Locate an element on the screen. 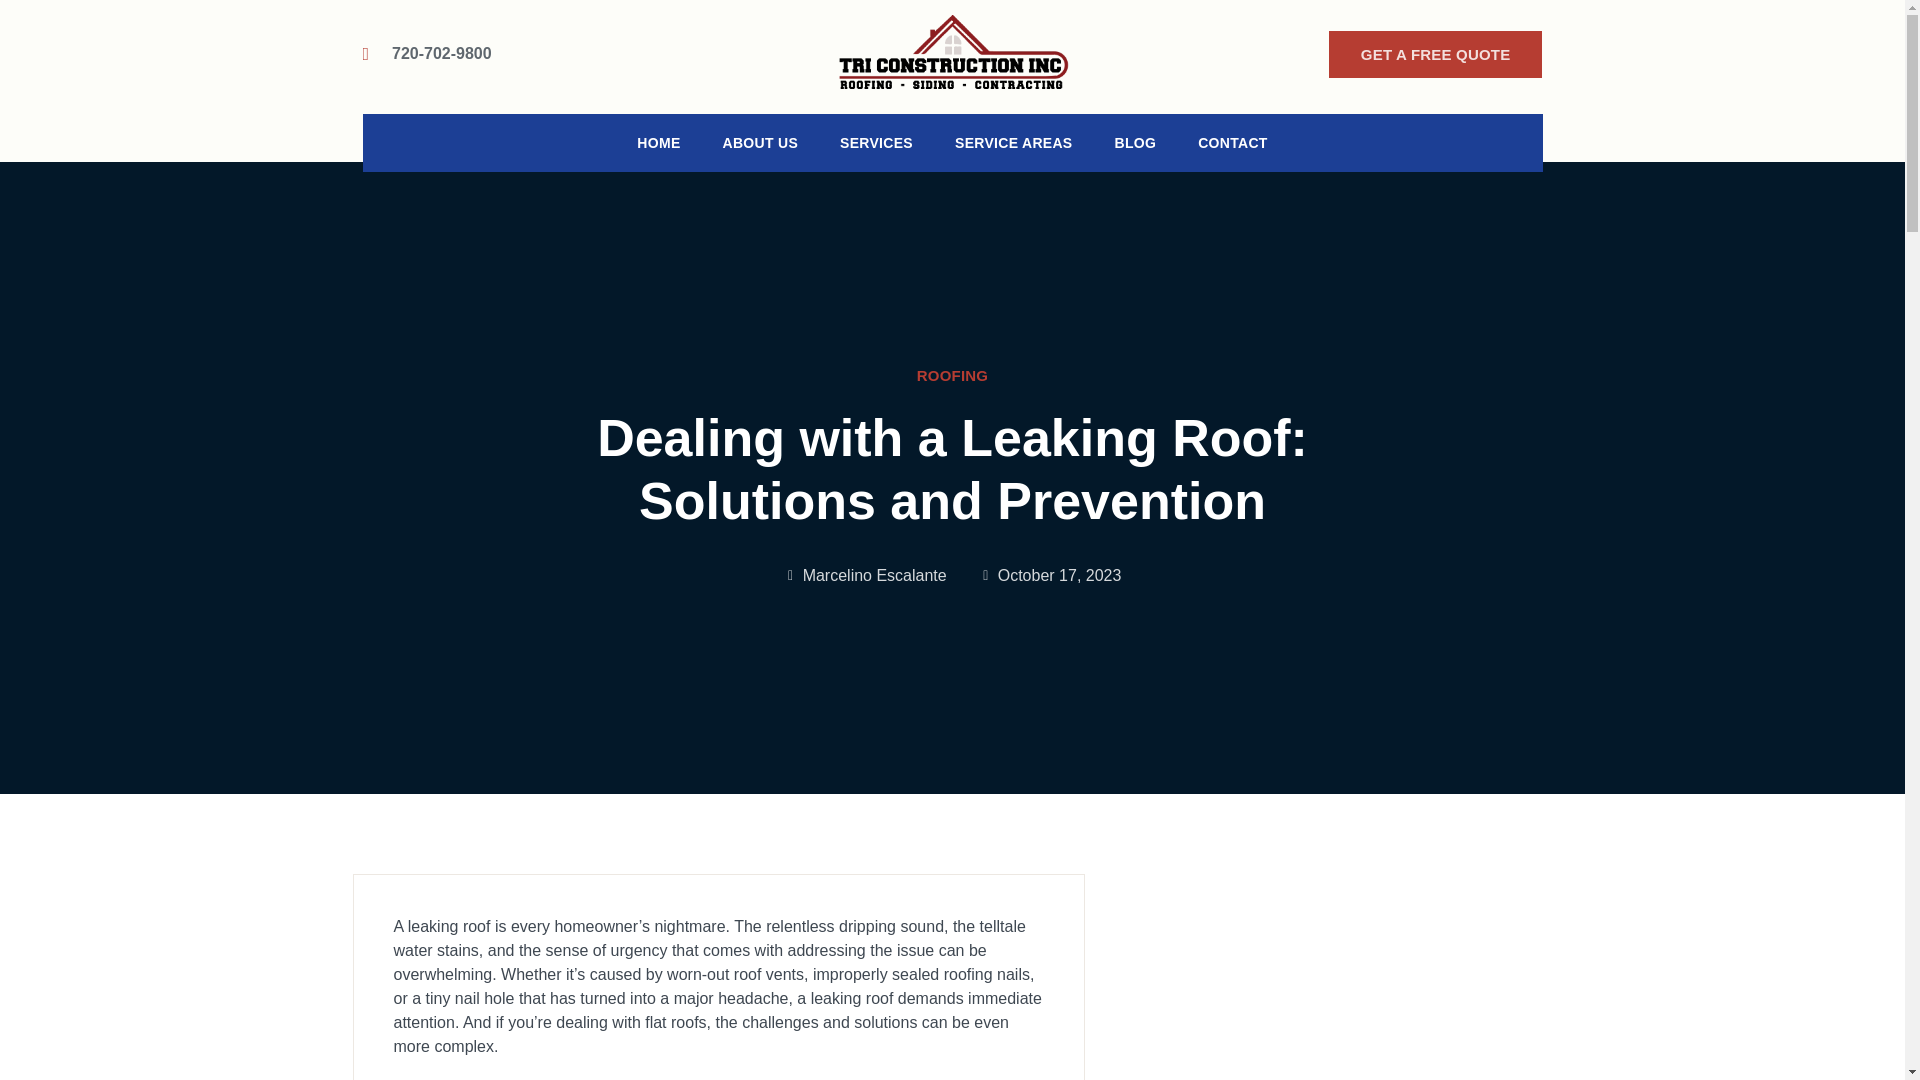 The width and height of the screenshot is (1920, 1080). SERVICES is located at coordinates (876, 142).